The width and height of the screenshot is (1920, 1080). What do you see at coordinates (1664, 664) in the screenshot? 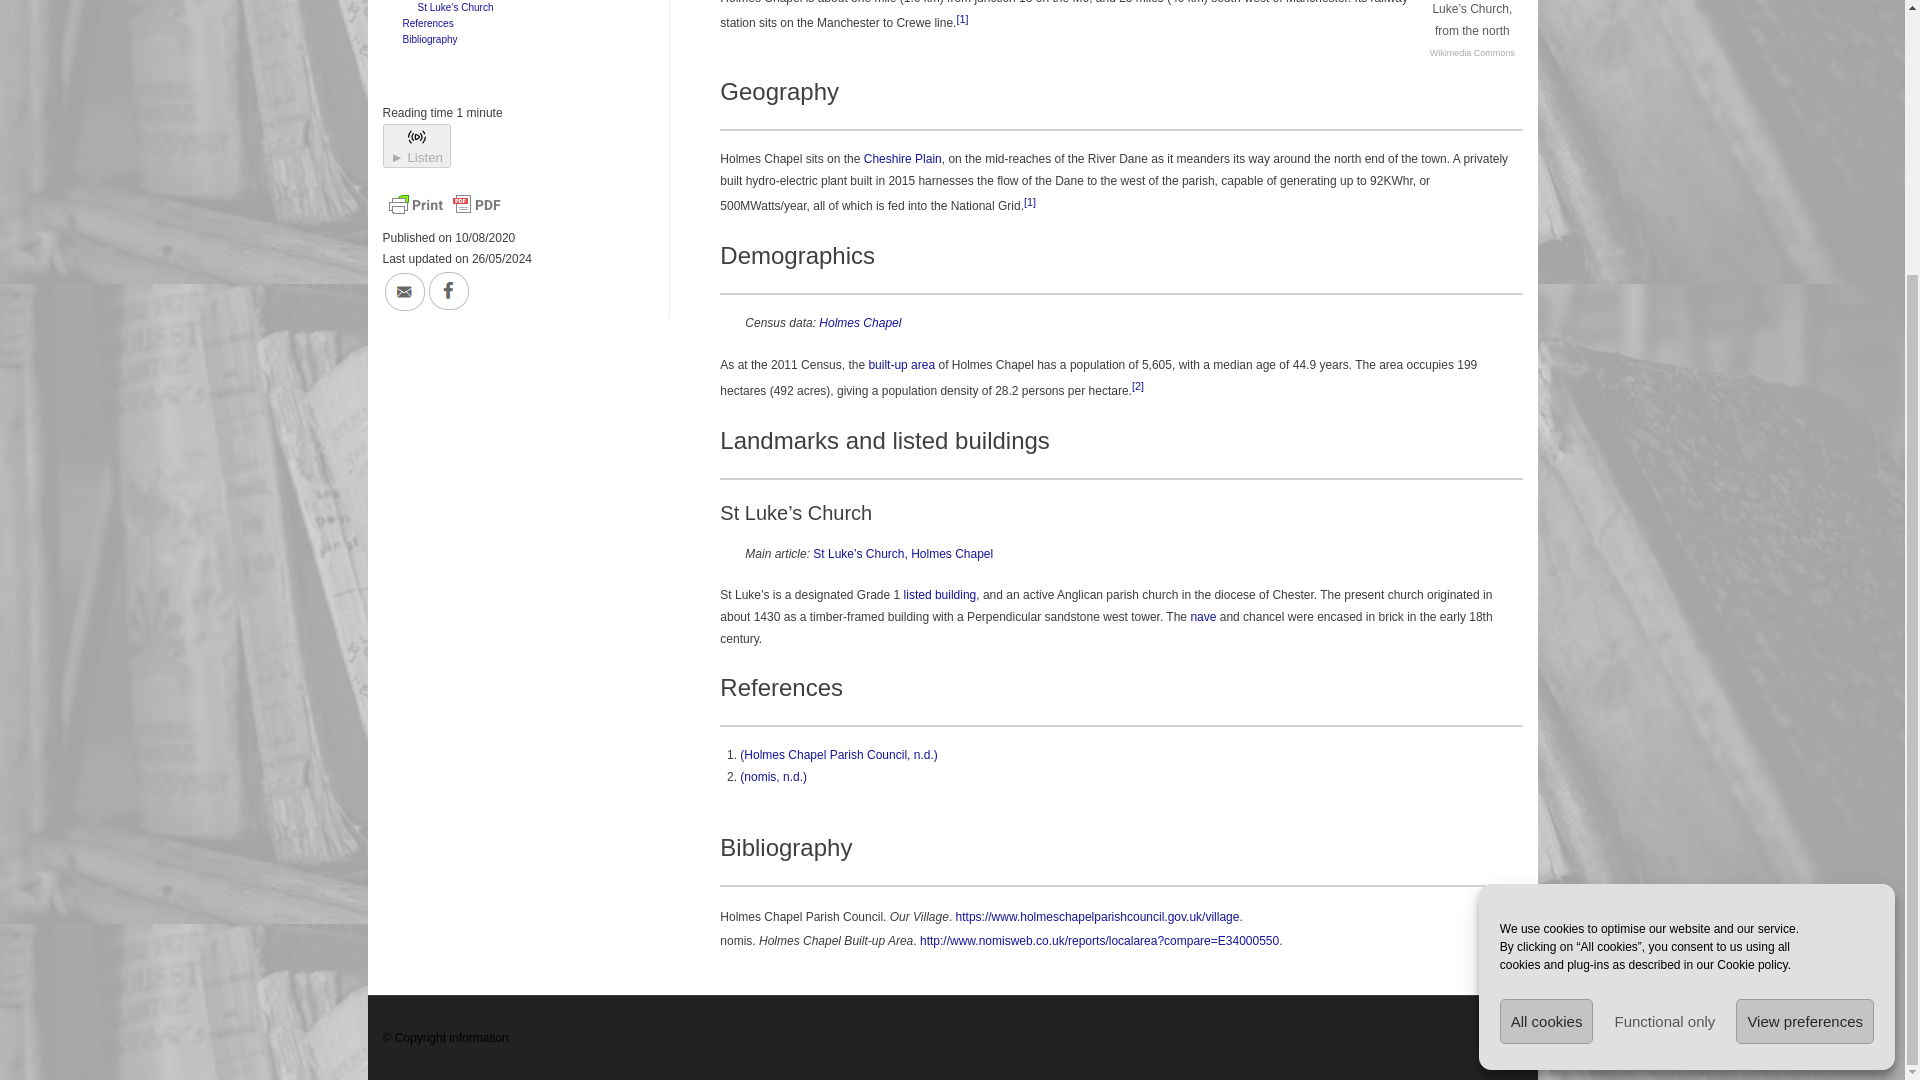
I see `Functional only` at bounding box center [1664, 664].